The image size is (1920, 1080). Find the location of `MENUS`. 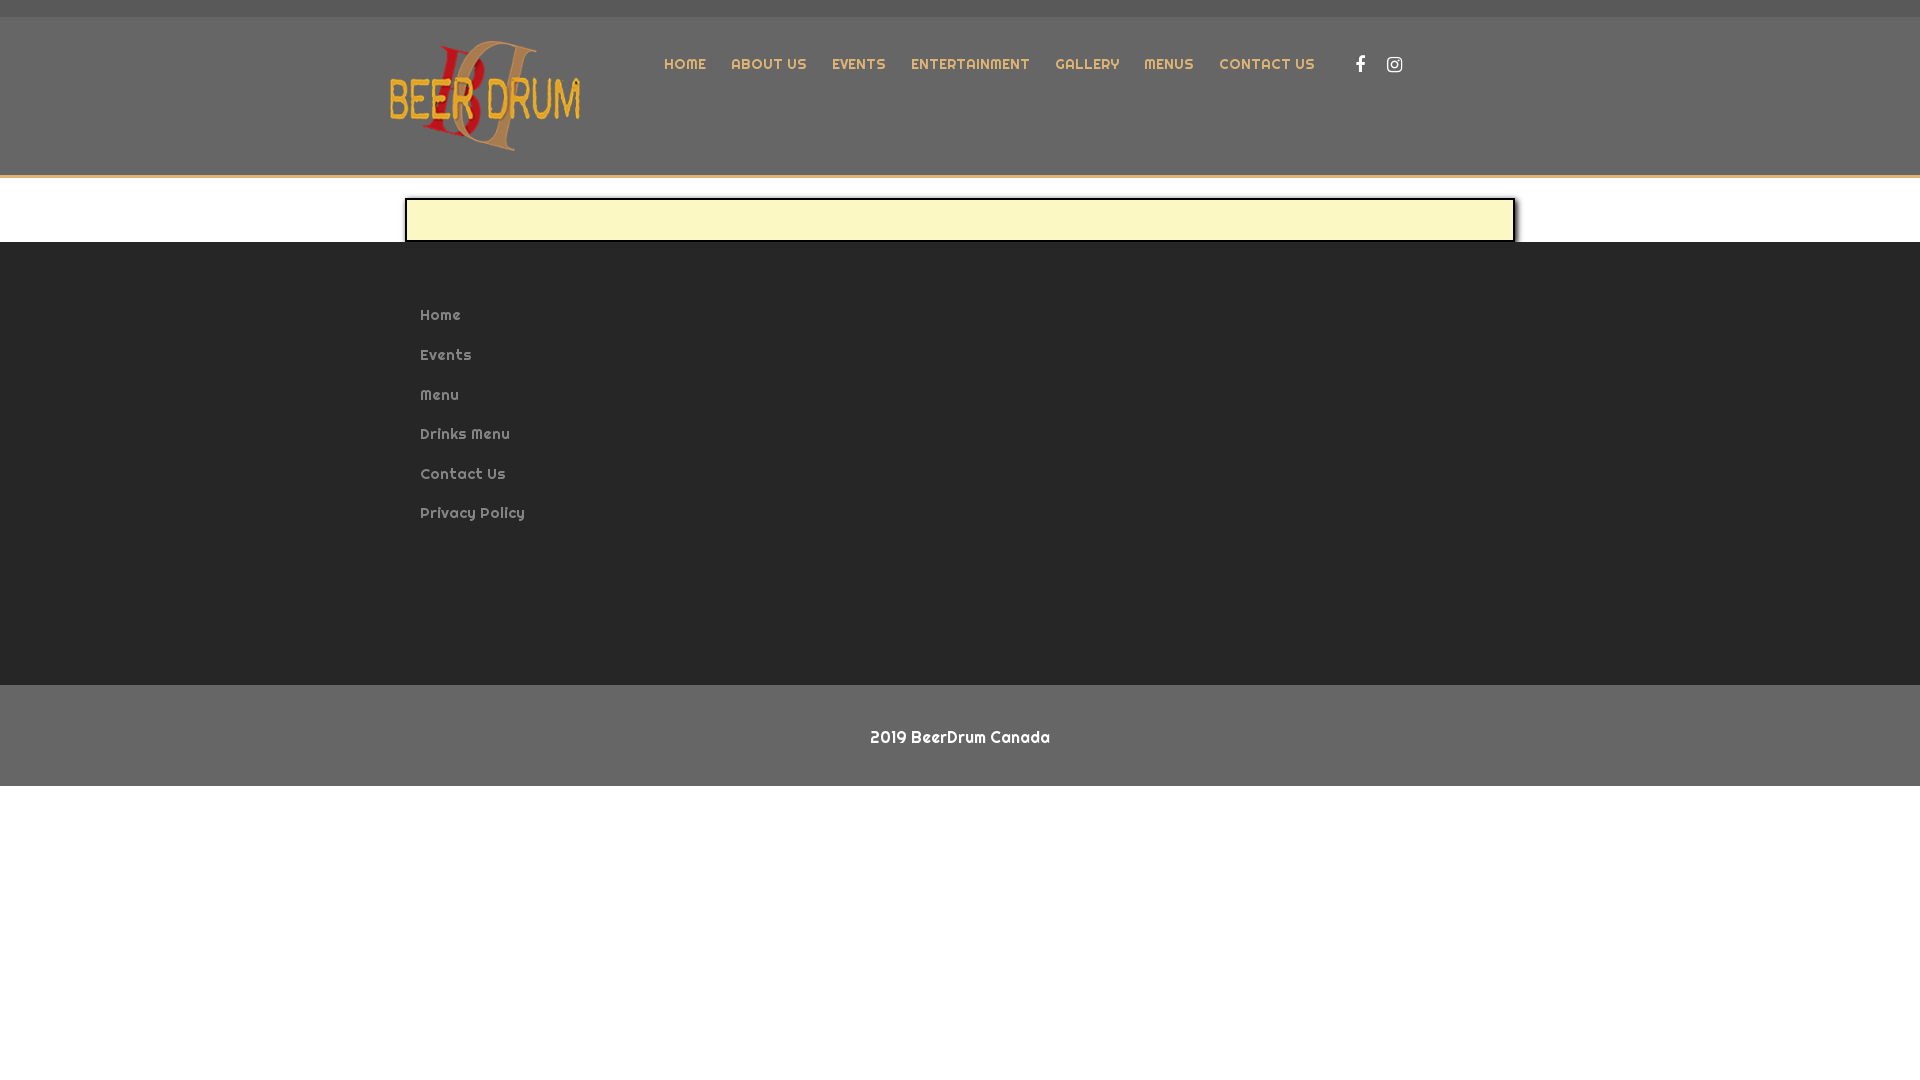

MENUS is located at coordinates (1169, 64).